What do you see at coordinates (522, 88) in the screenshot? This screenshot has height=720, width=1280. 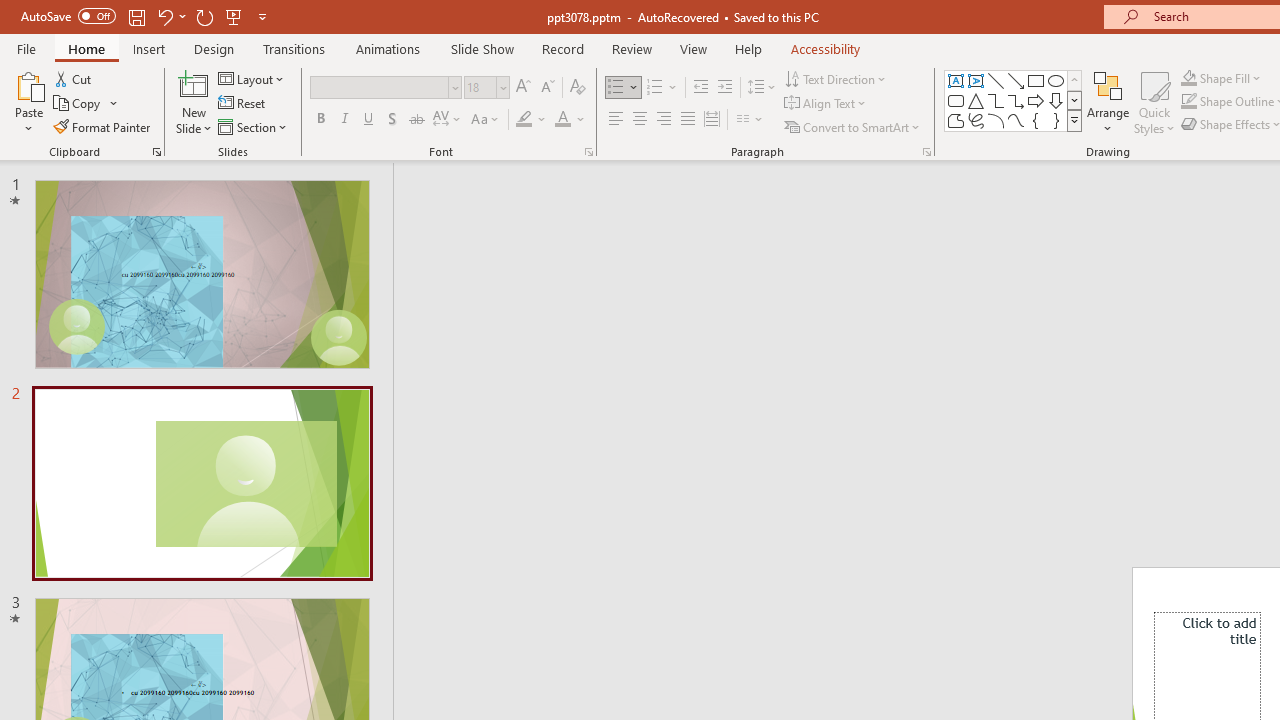 I see `Increase Font Size` at bounding box center [522, 88].